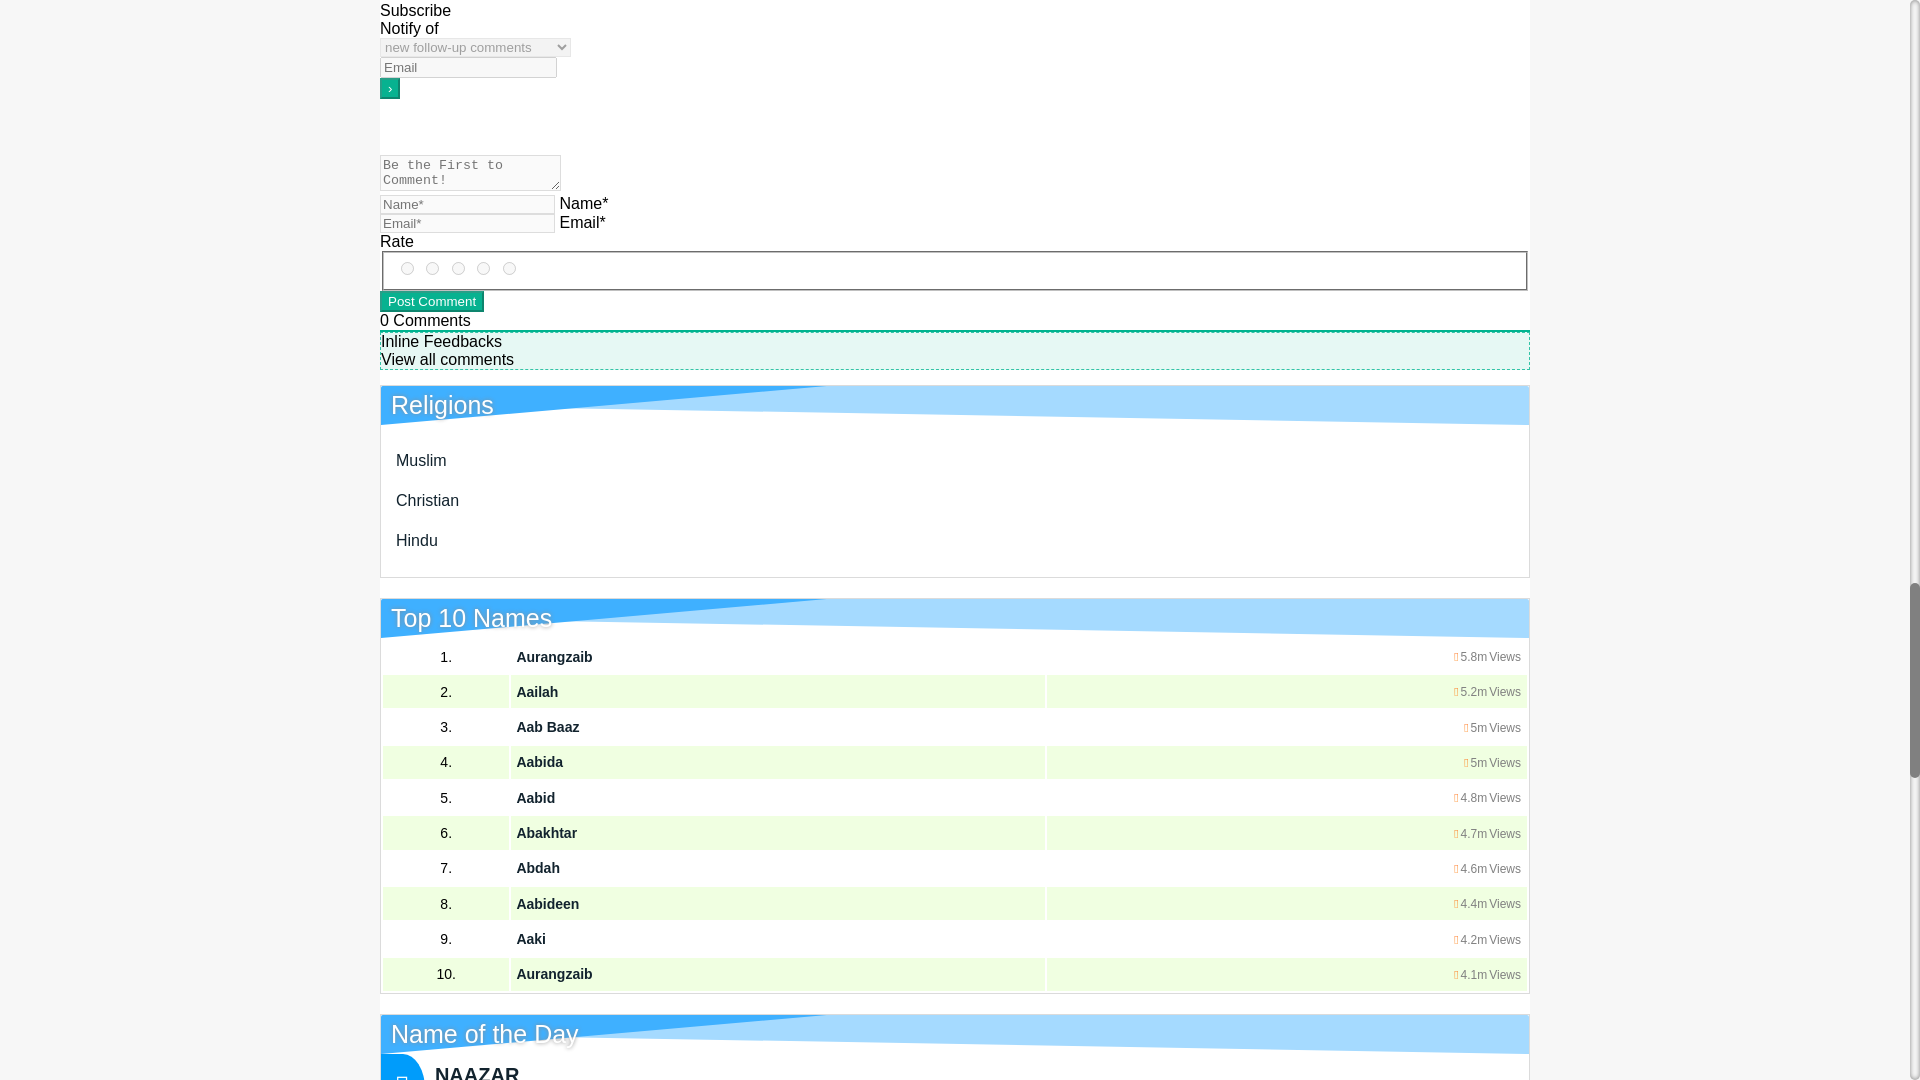 The width and height of the screenshot is (1920, 1080). Describe the element at coordinates (510, 268) in the screenshot. I see `1` at that location.